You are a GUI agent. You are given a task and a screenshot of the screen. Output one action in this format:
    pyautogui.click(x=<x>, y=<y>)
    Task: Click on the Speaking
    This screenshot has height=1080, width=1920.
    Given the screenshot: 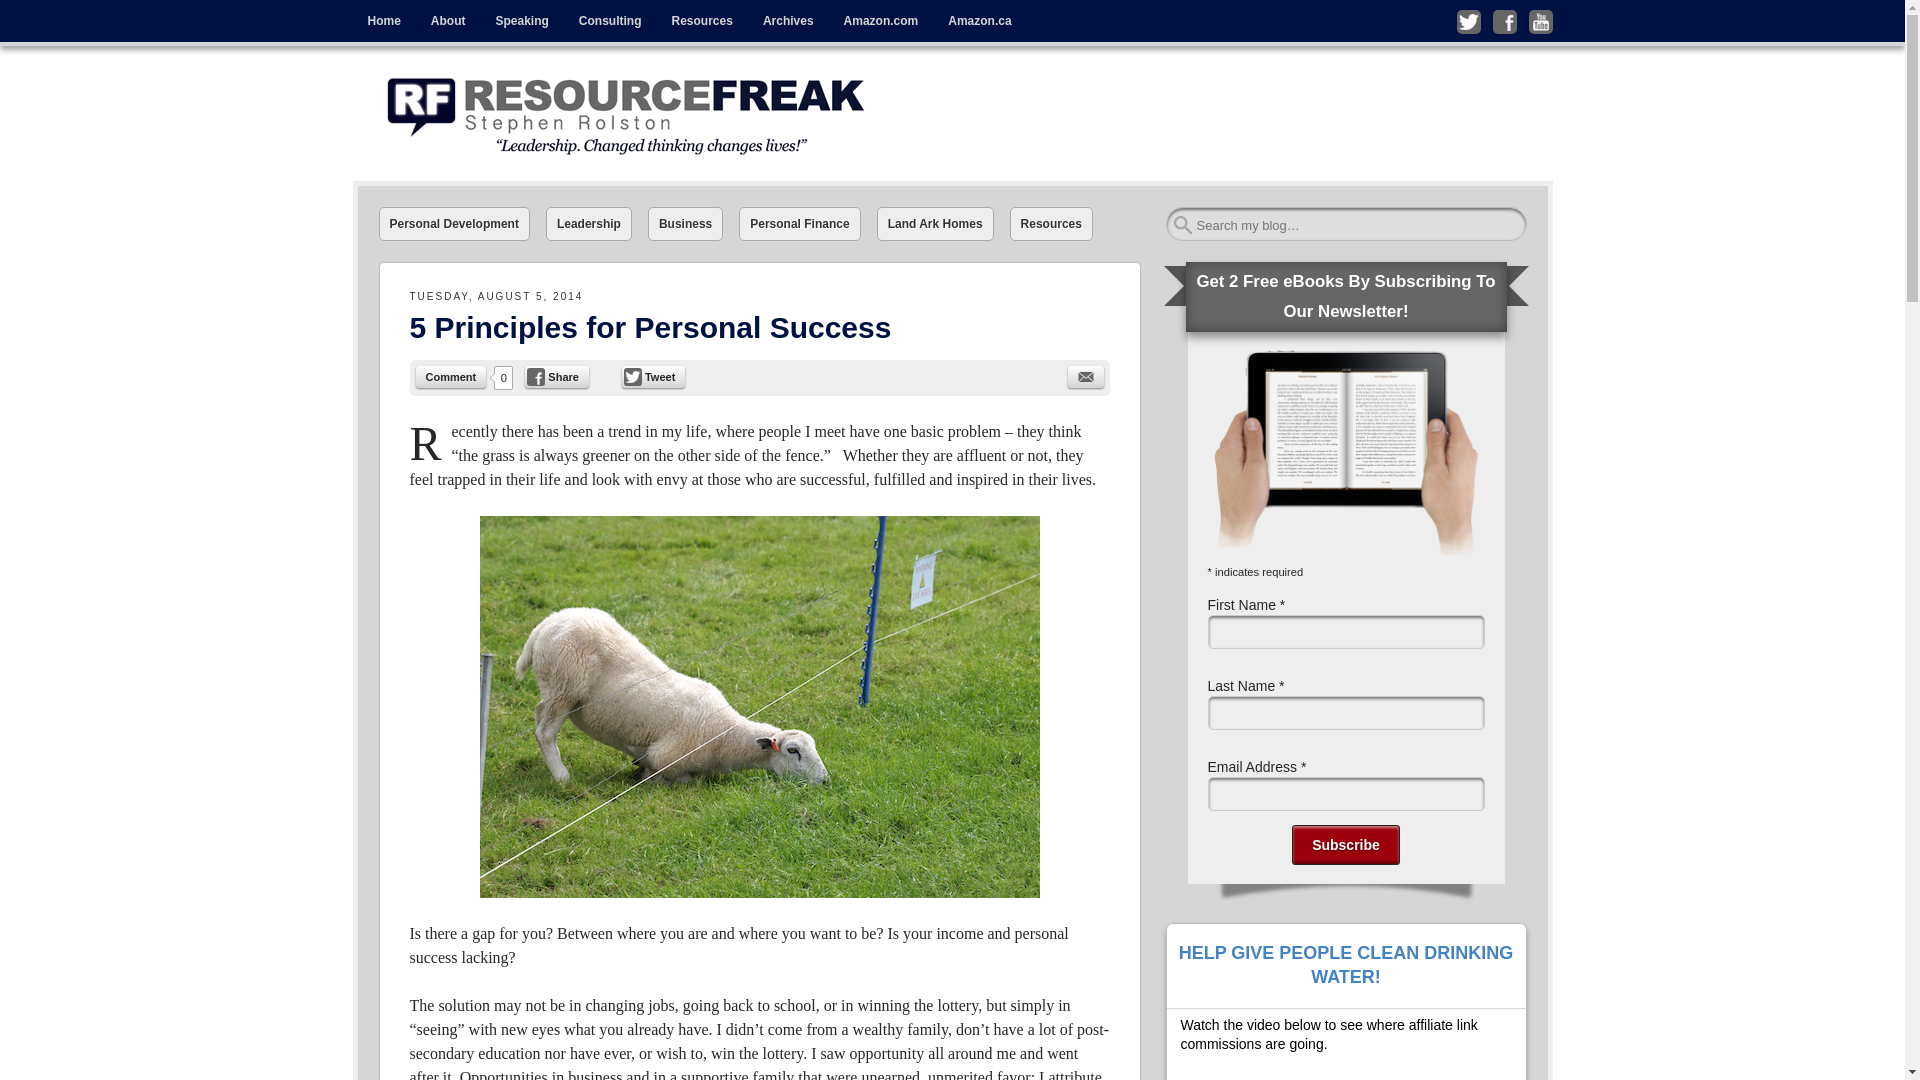 What is the action you would take?
    pyautogui.click(x=521, y=21)
    